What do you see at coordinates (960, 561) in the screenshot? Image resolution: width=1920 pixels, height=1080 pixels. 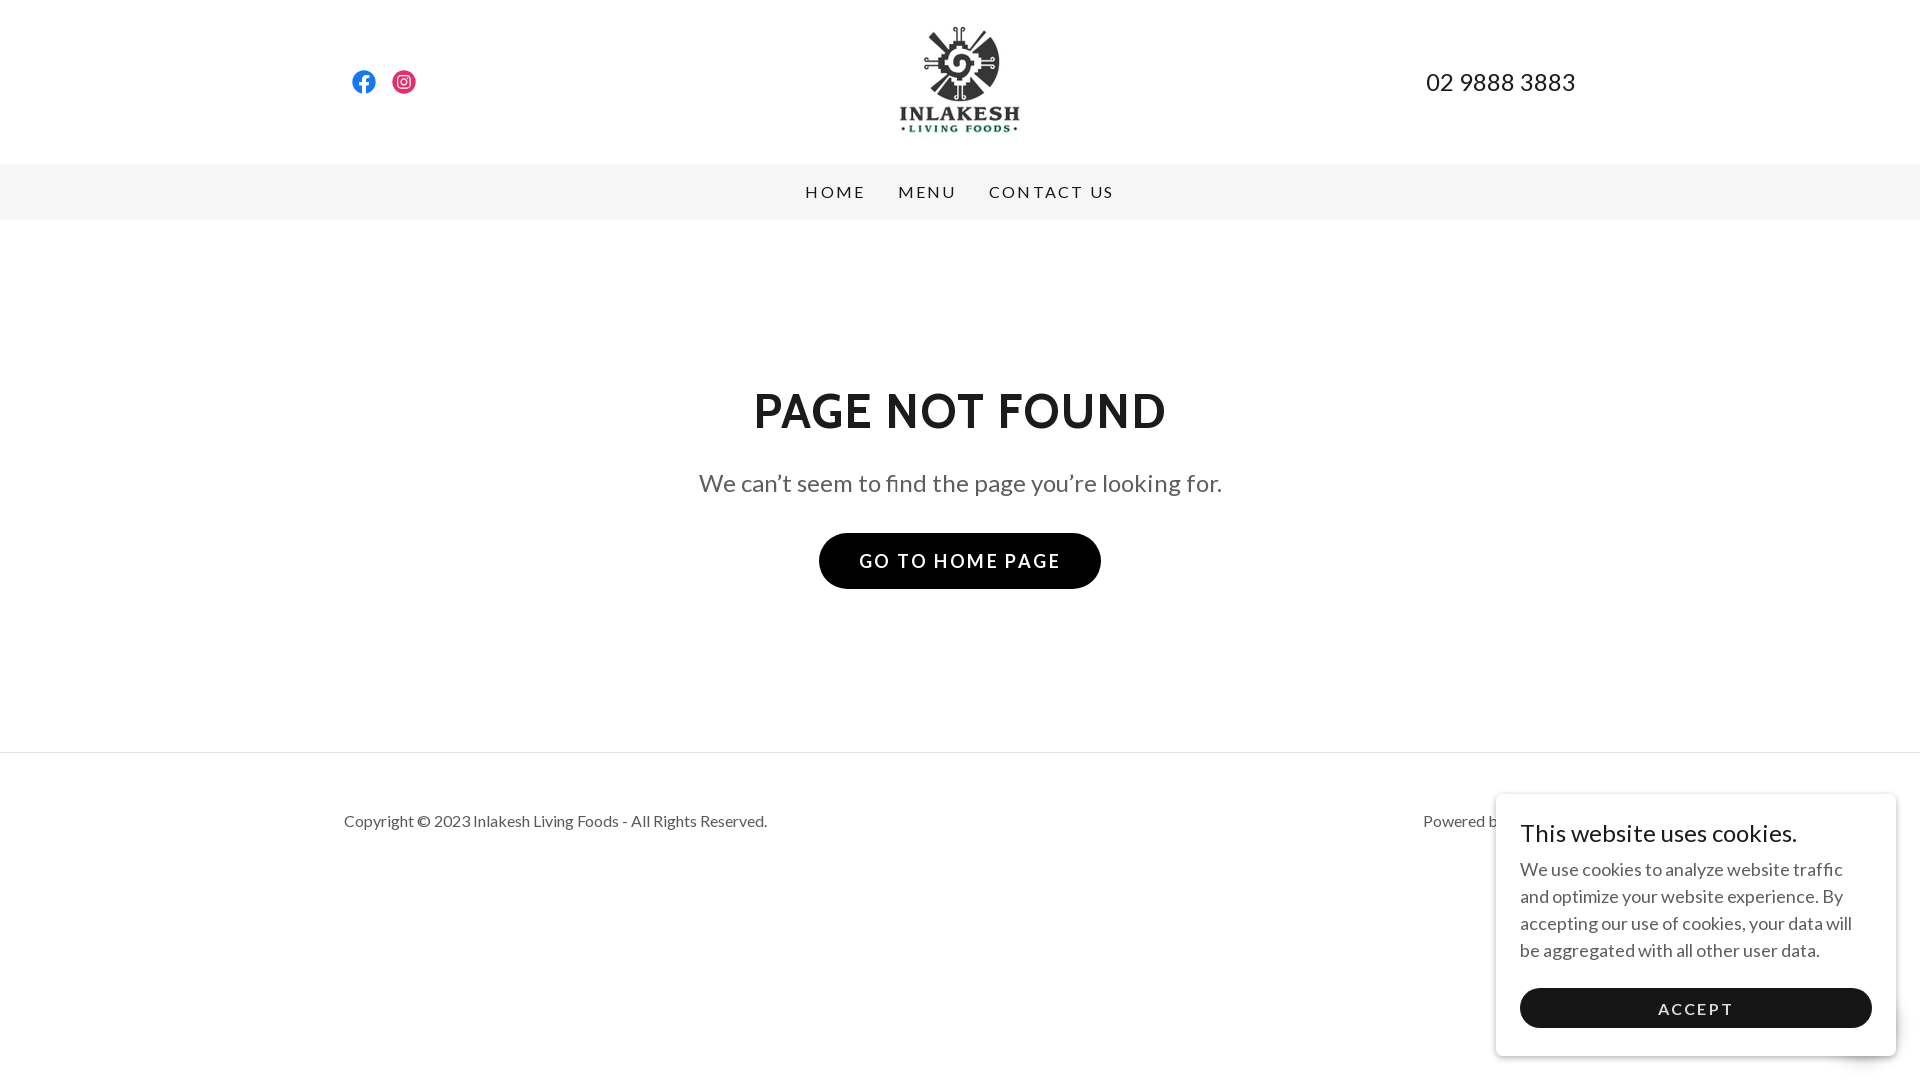 I see `GO TO HOME PAGE` at bounding box center [960, 561].